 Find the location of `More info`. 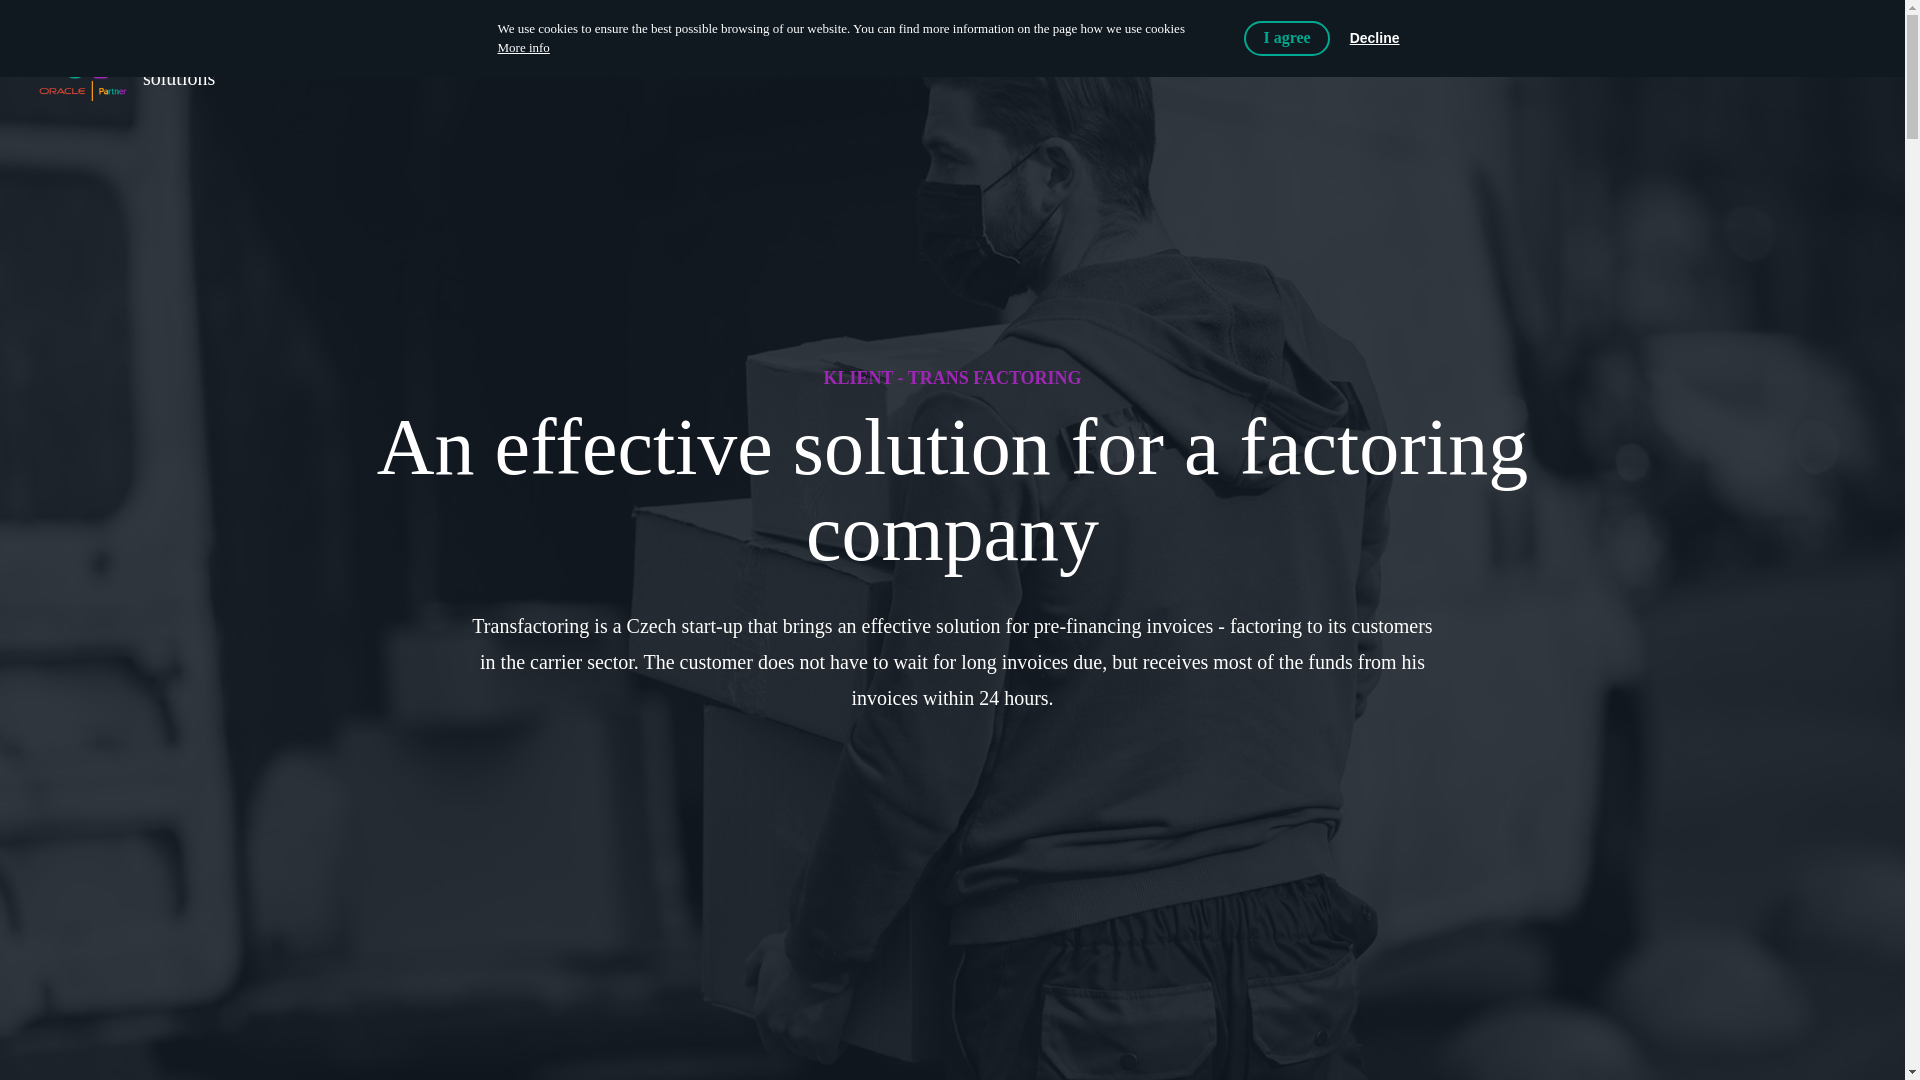

More info is located at coordinates (124, 69).